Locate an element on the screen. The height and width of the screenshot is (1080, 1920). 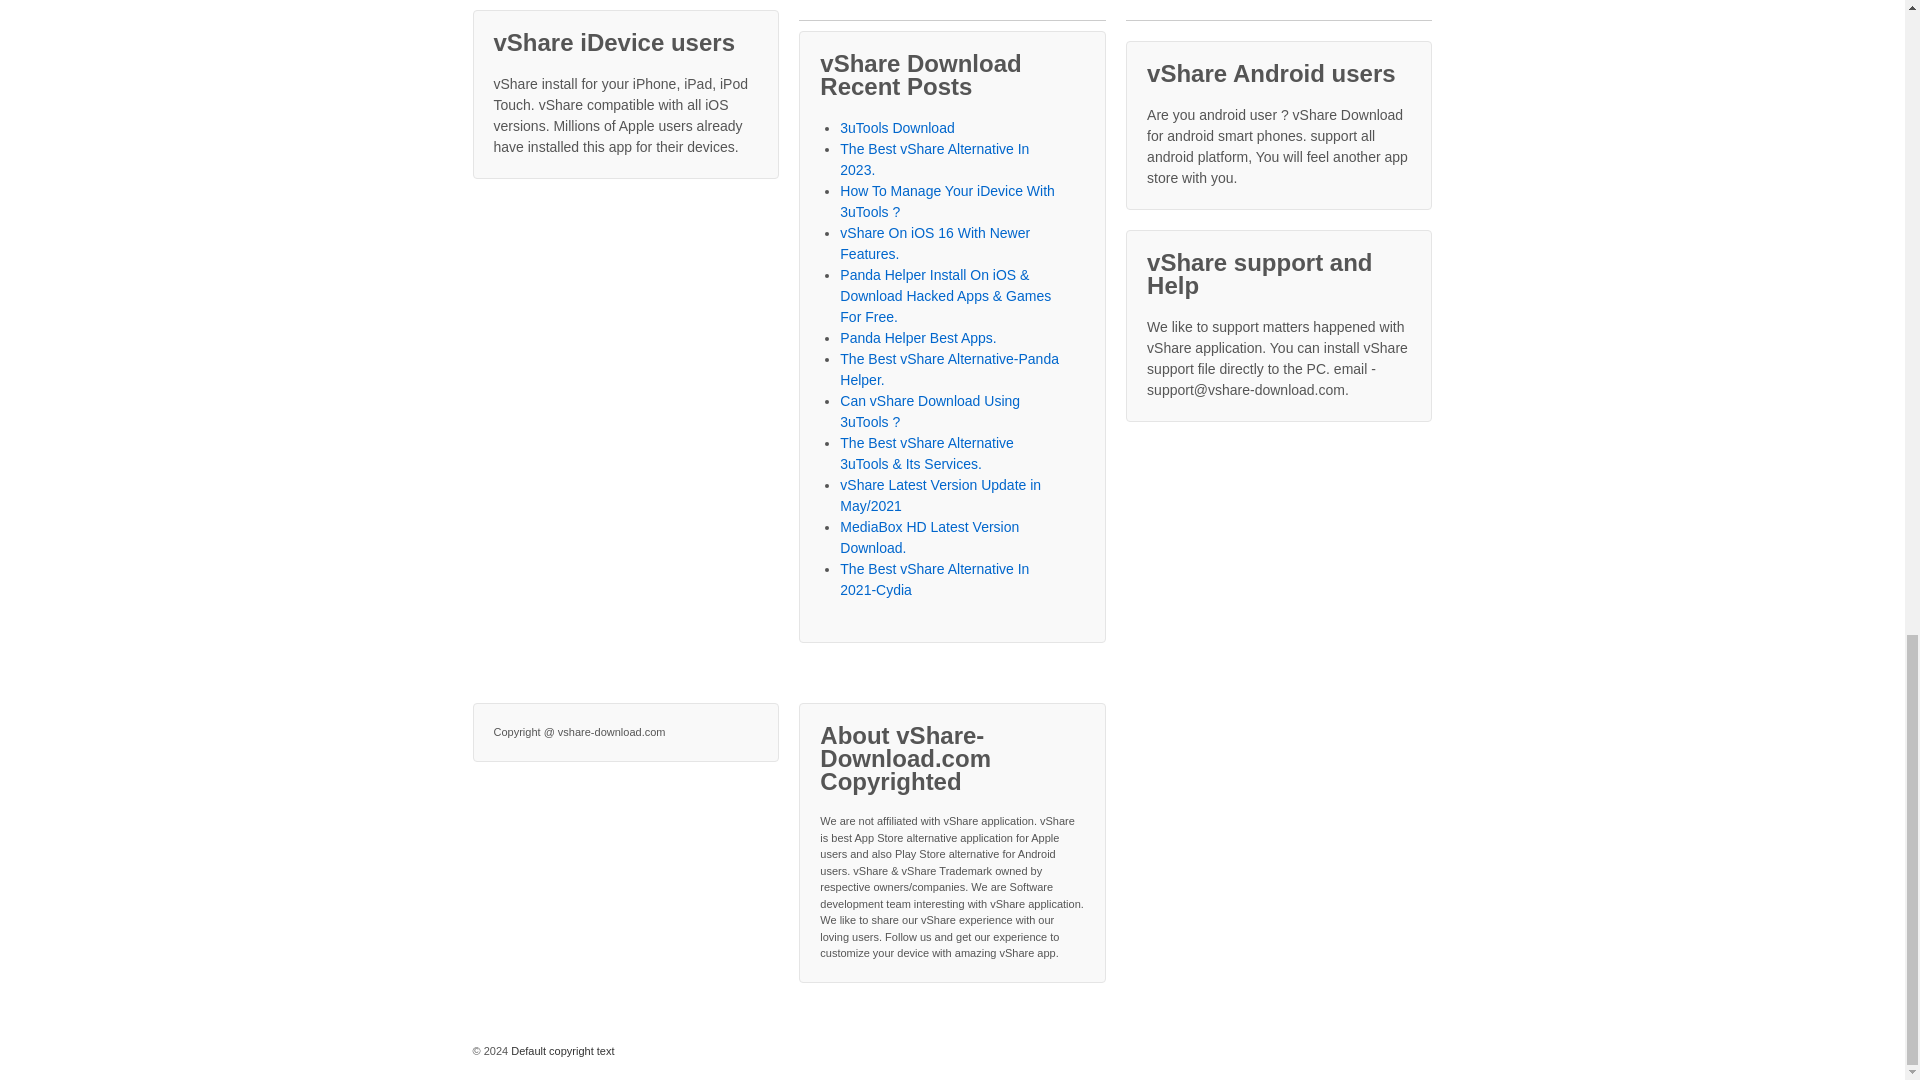
vShare On iOS 16 With Newer Features. is located at coordinates (934, 243).